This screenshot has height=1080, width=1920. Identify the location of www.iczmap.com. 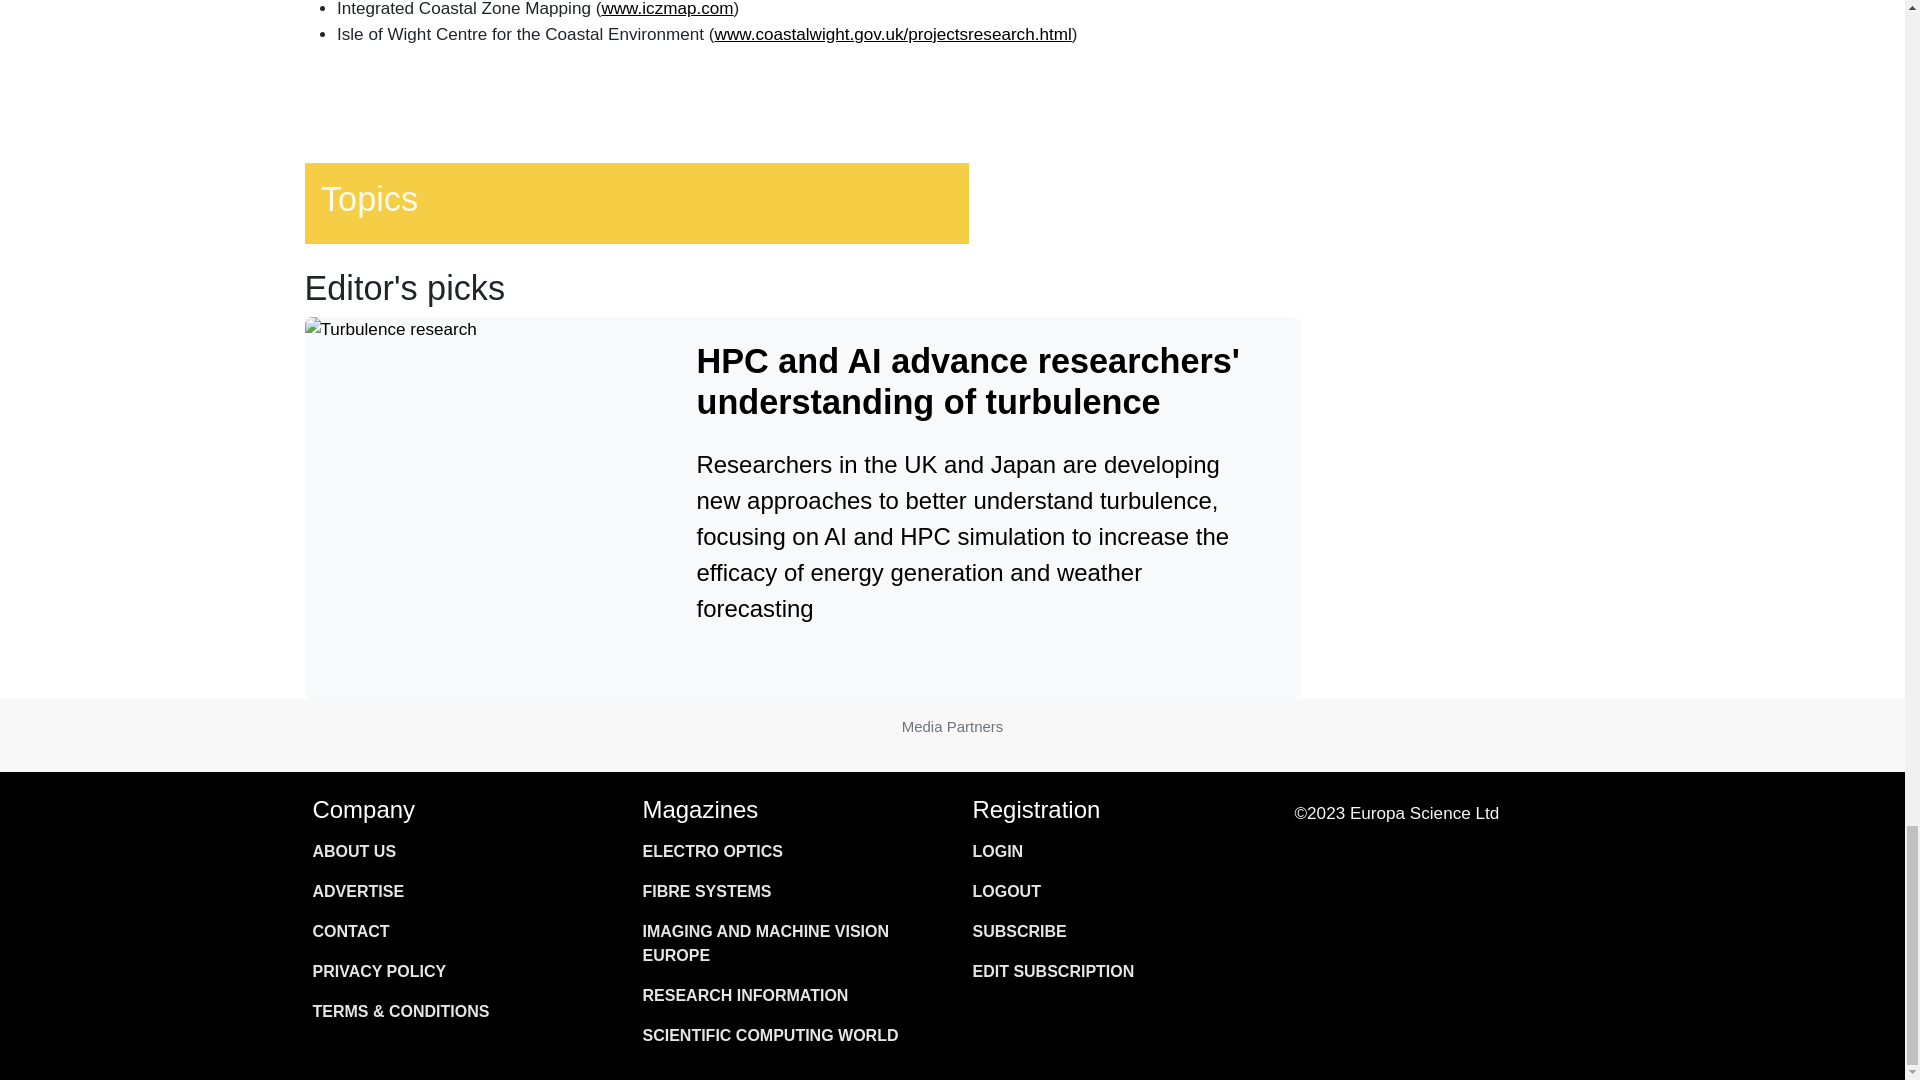
(666, 9).